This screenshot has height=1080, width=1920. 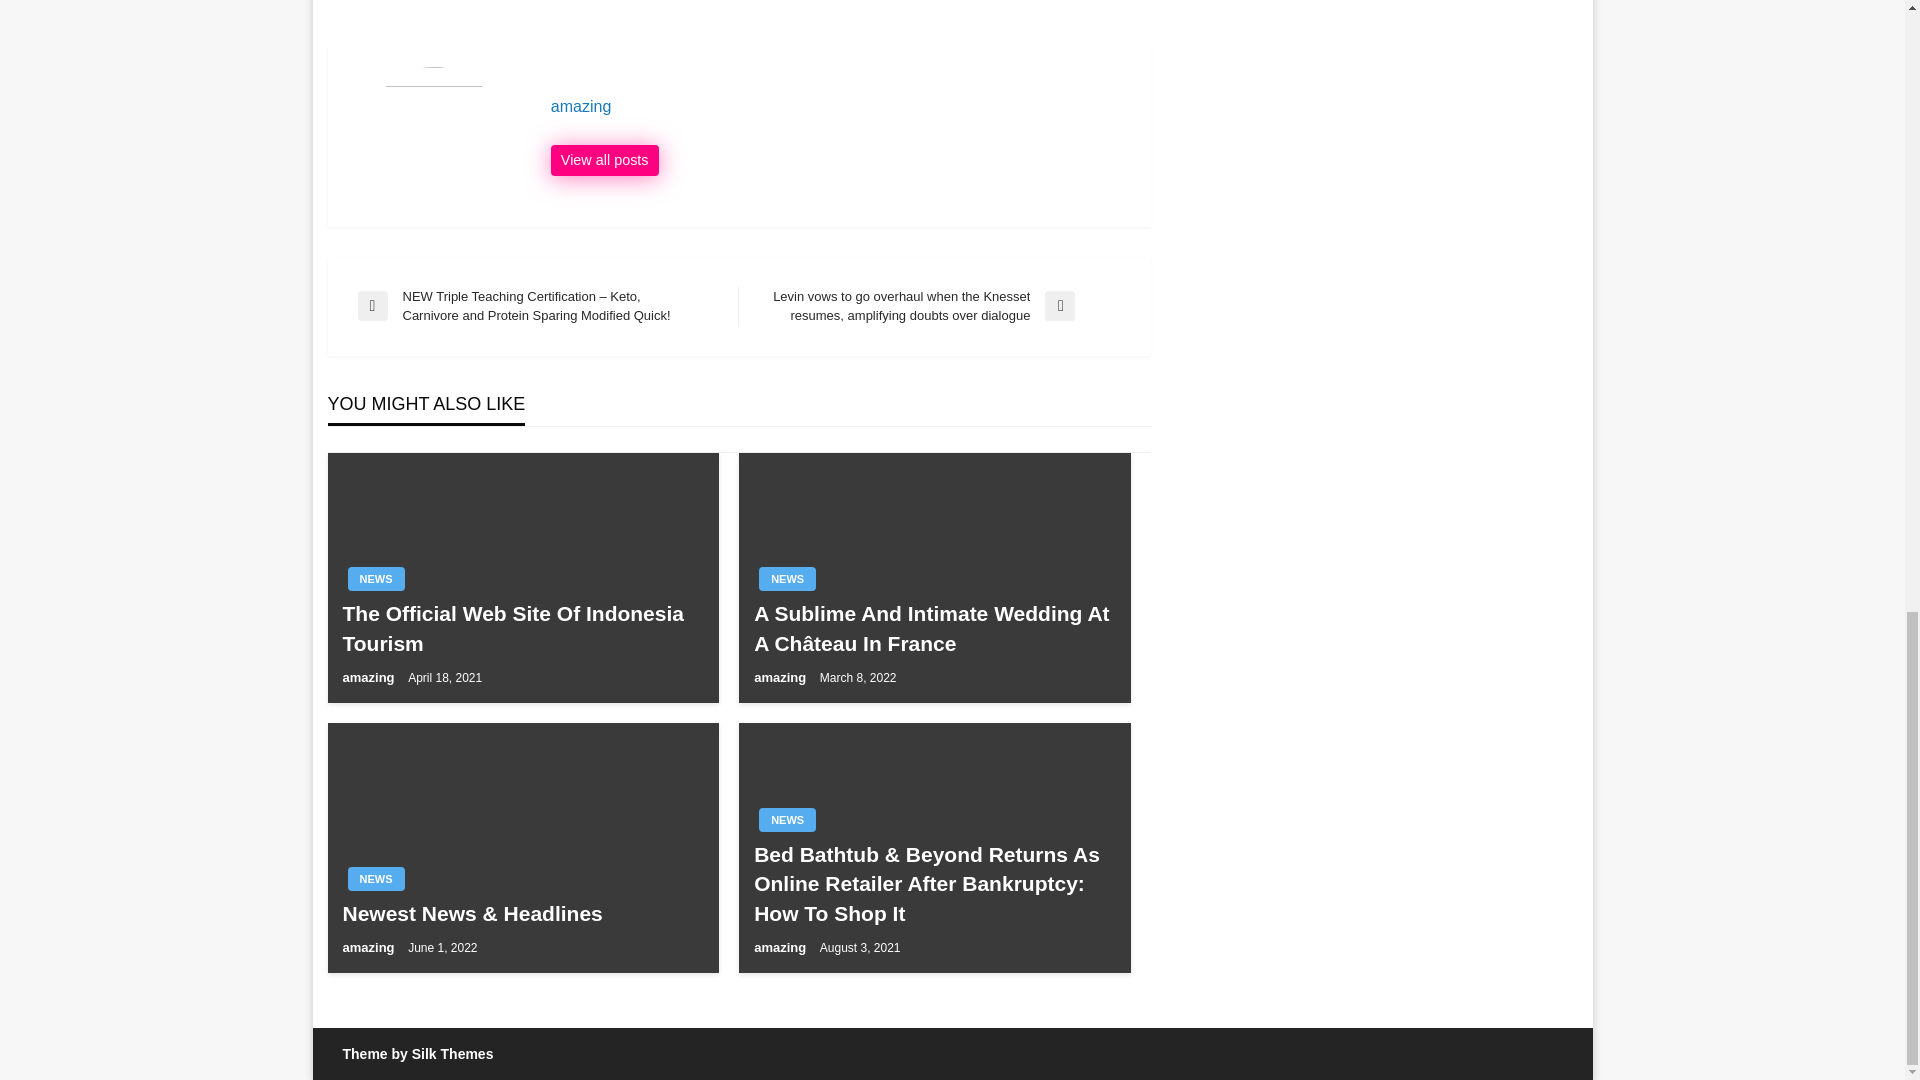 I want to click on amazing, so click(x=840, y=106).